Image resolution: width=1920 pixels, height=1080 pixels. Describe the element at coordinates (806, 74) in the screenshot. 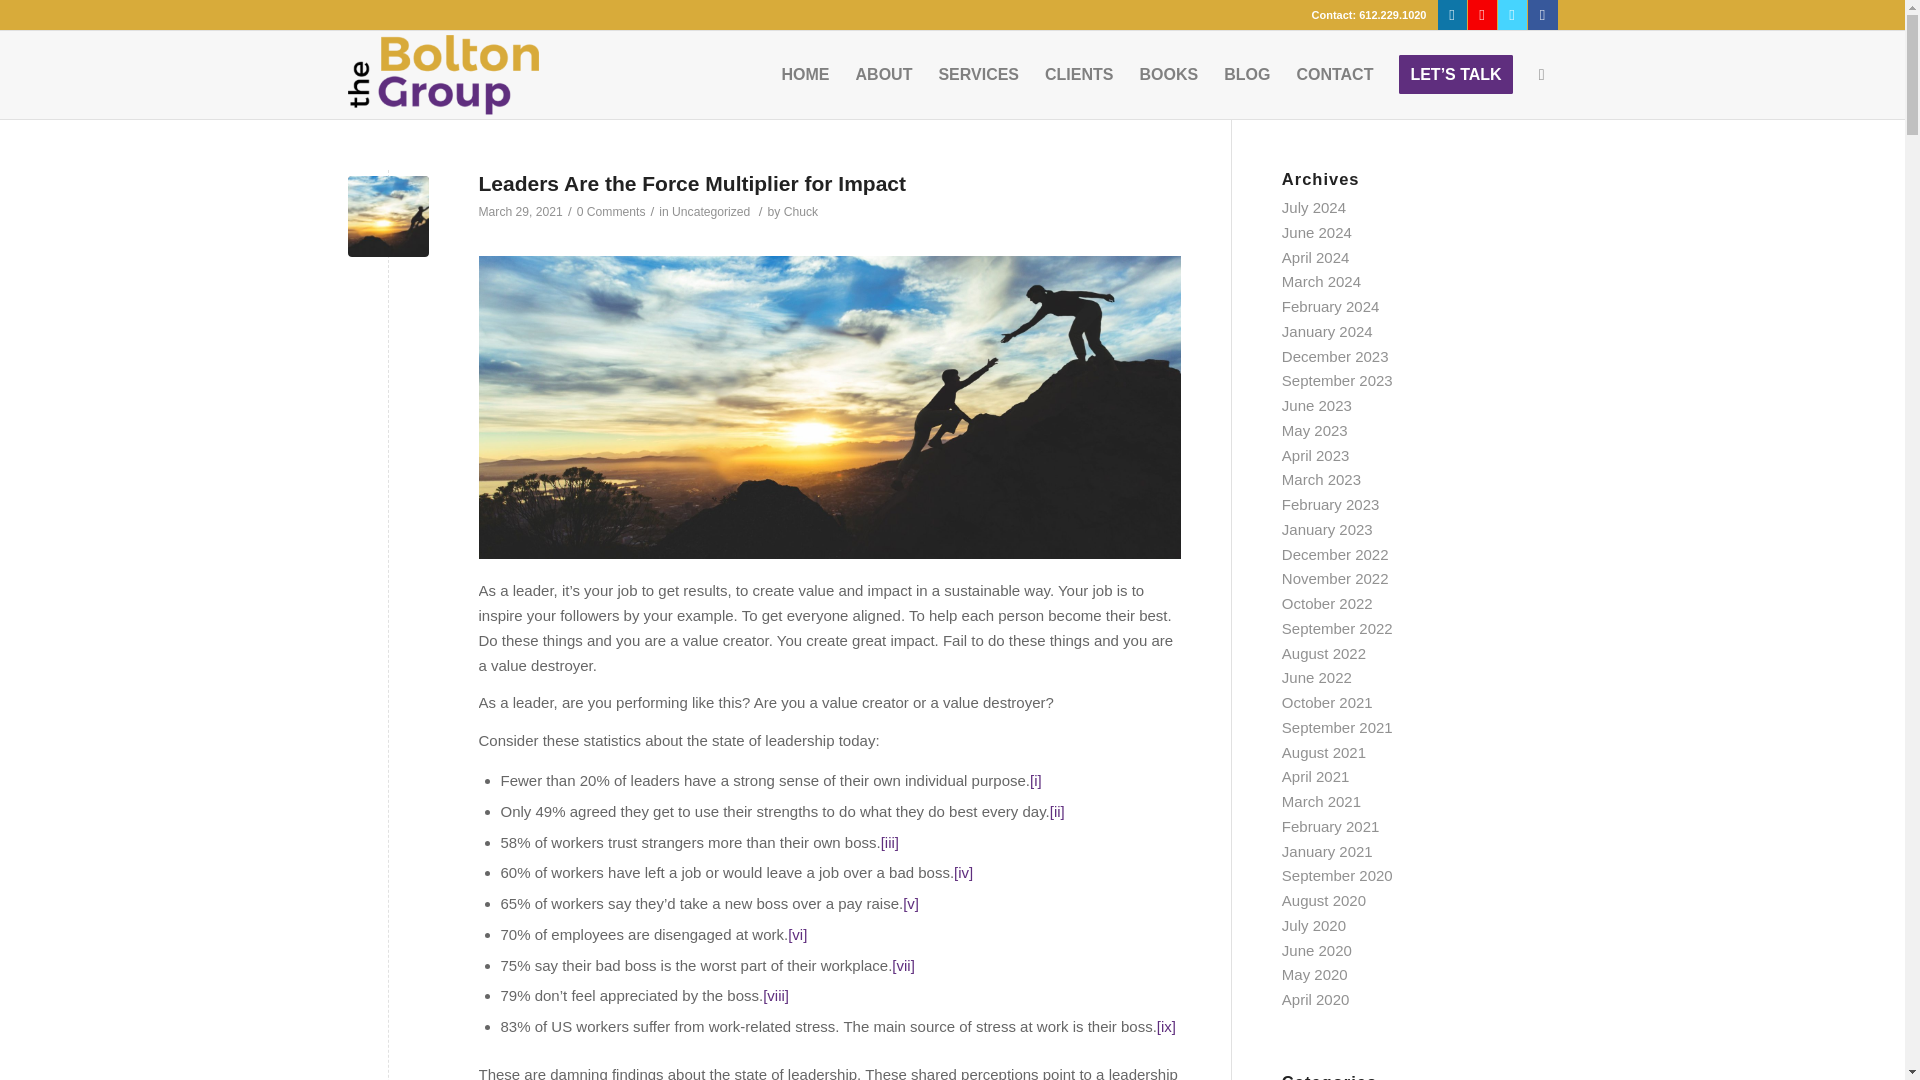

I see `HOME` at that location.